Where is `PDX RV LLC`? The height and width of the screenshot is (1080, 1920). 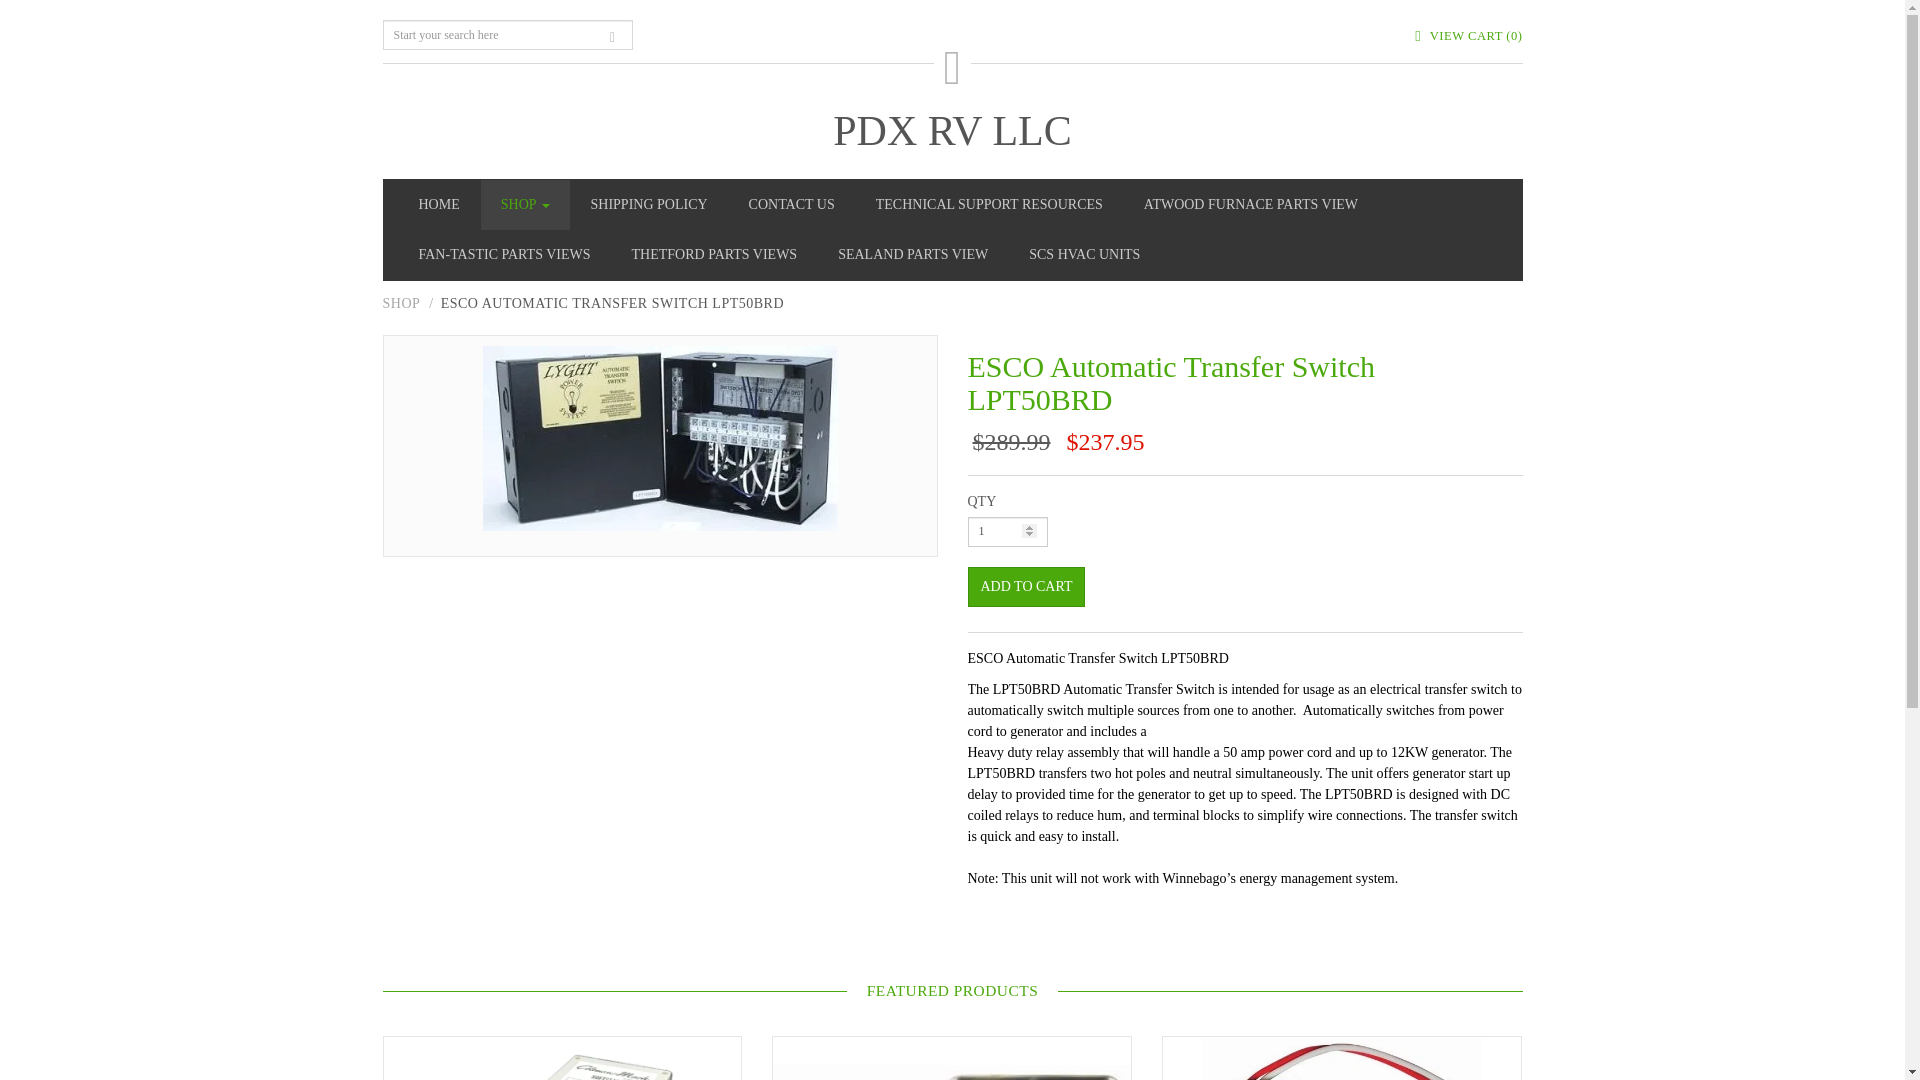 PDX RV LLC is located at coordinates (952, 130).